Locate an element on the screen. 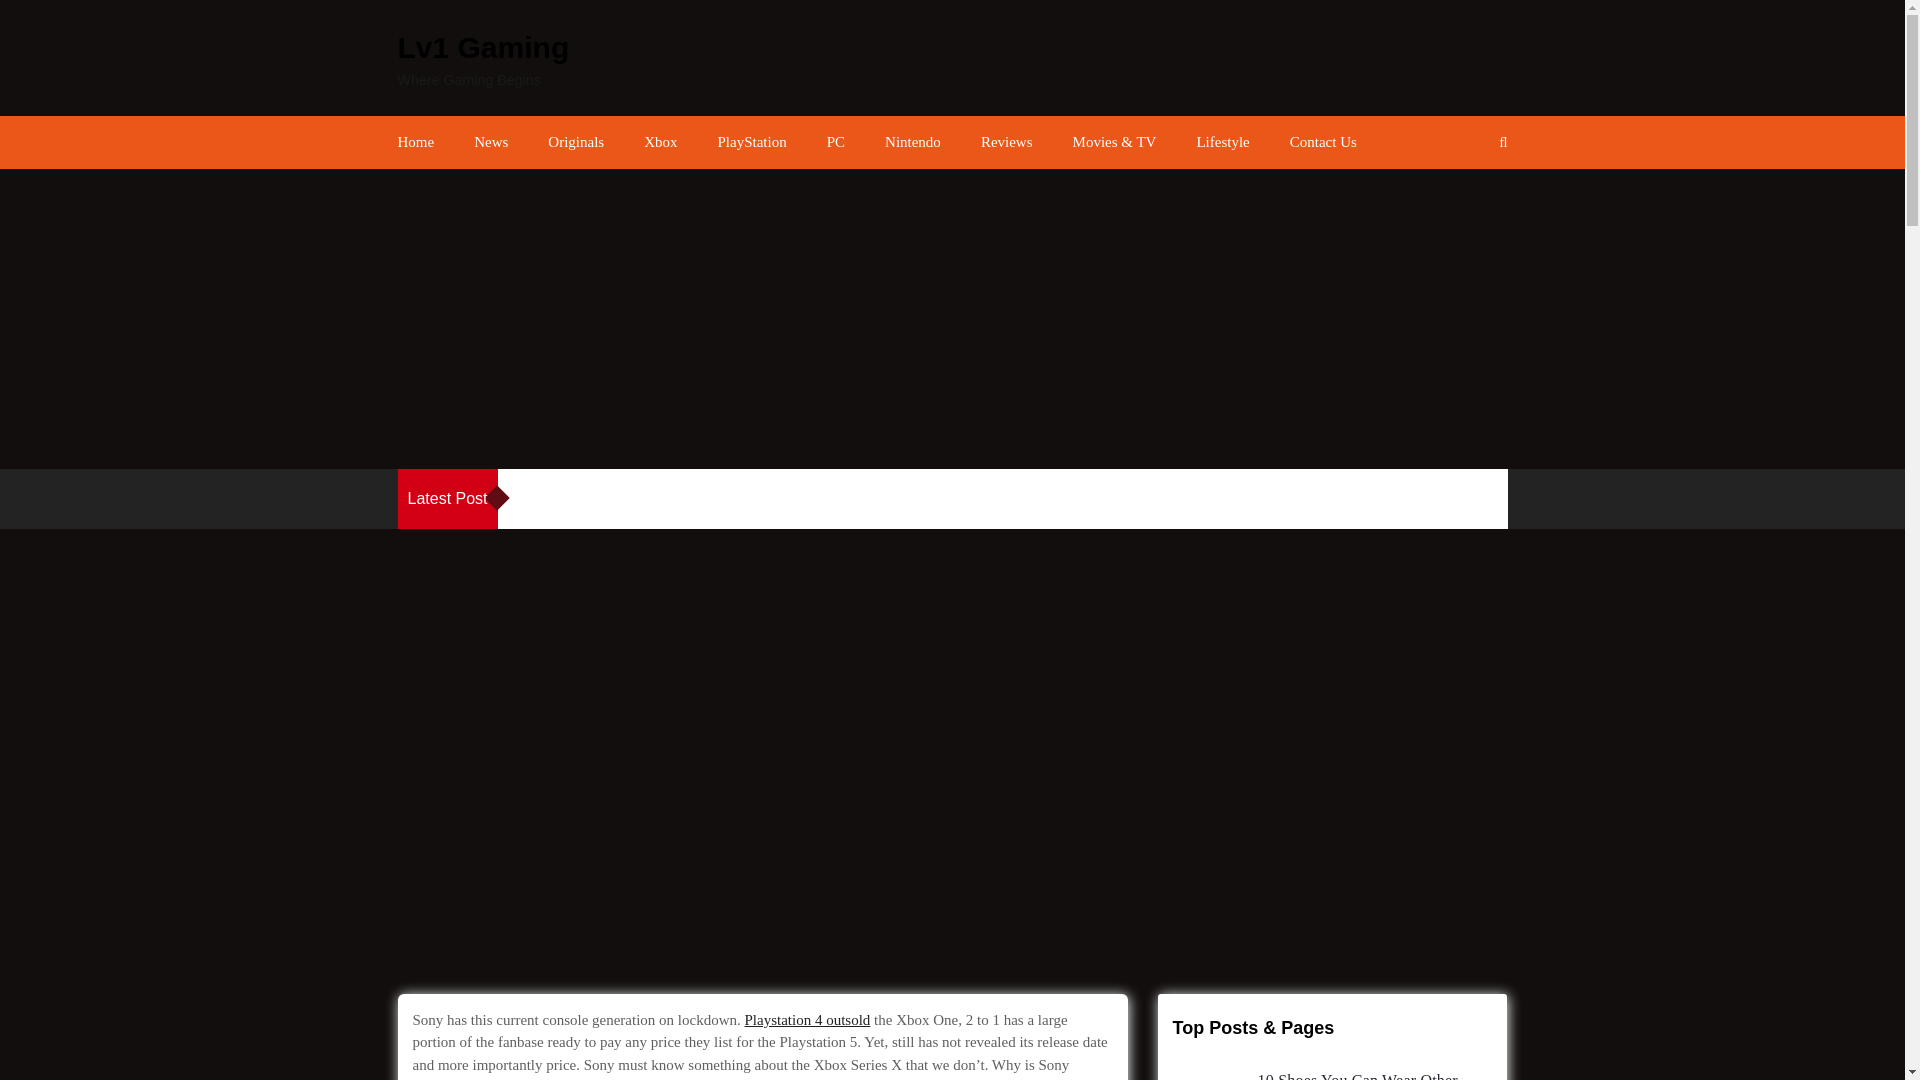 The image size is (1920, 1080). PlayStation is located at coordinates (752, 142).